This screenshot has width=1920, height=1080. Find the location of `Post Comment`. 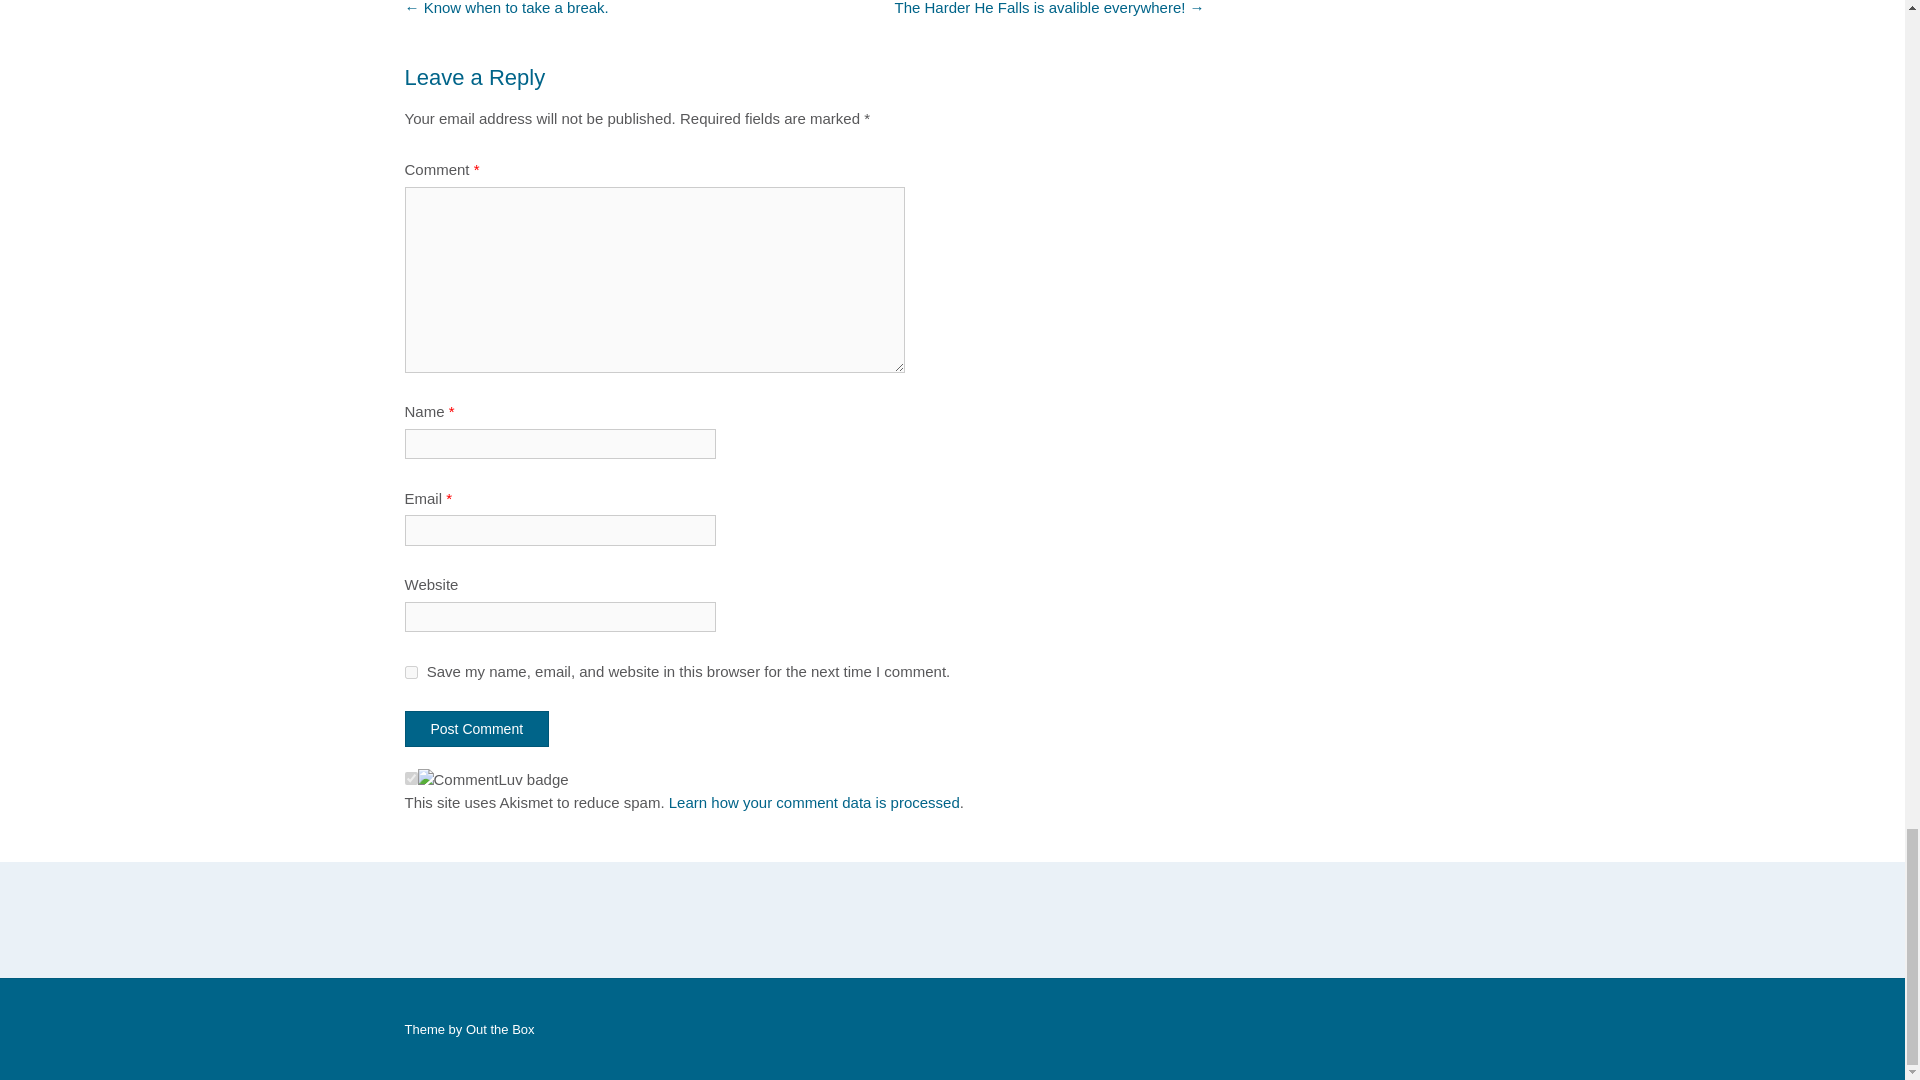

Post Comment is located at coordinates (476, 728).